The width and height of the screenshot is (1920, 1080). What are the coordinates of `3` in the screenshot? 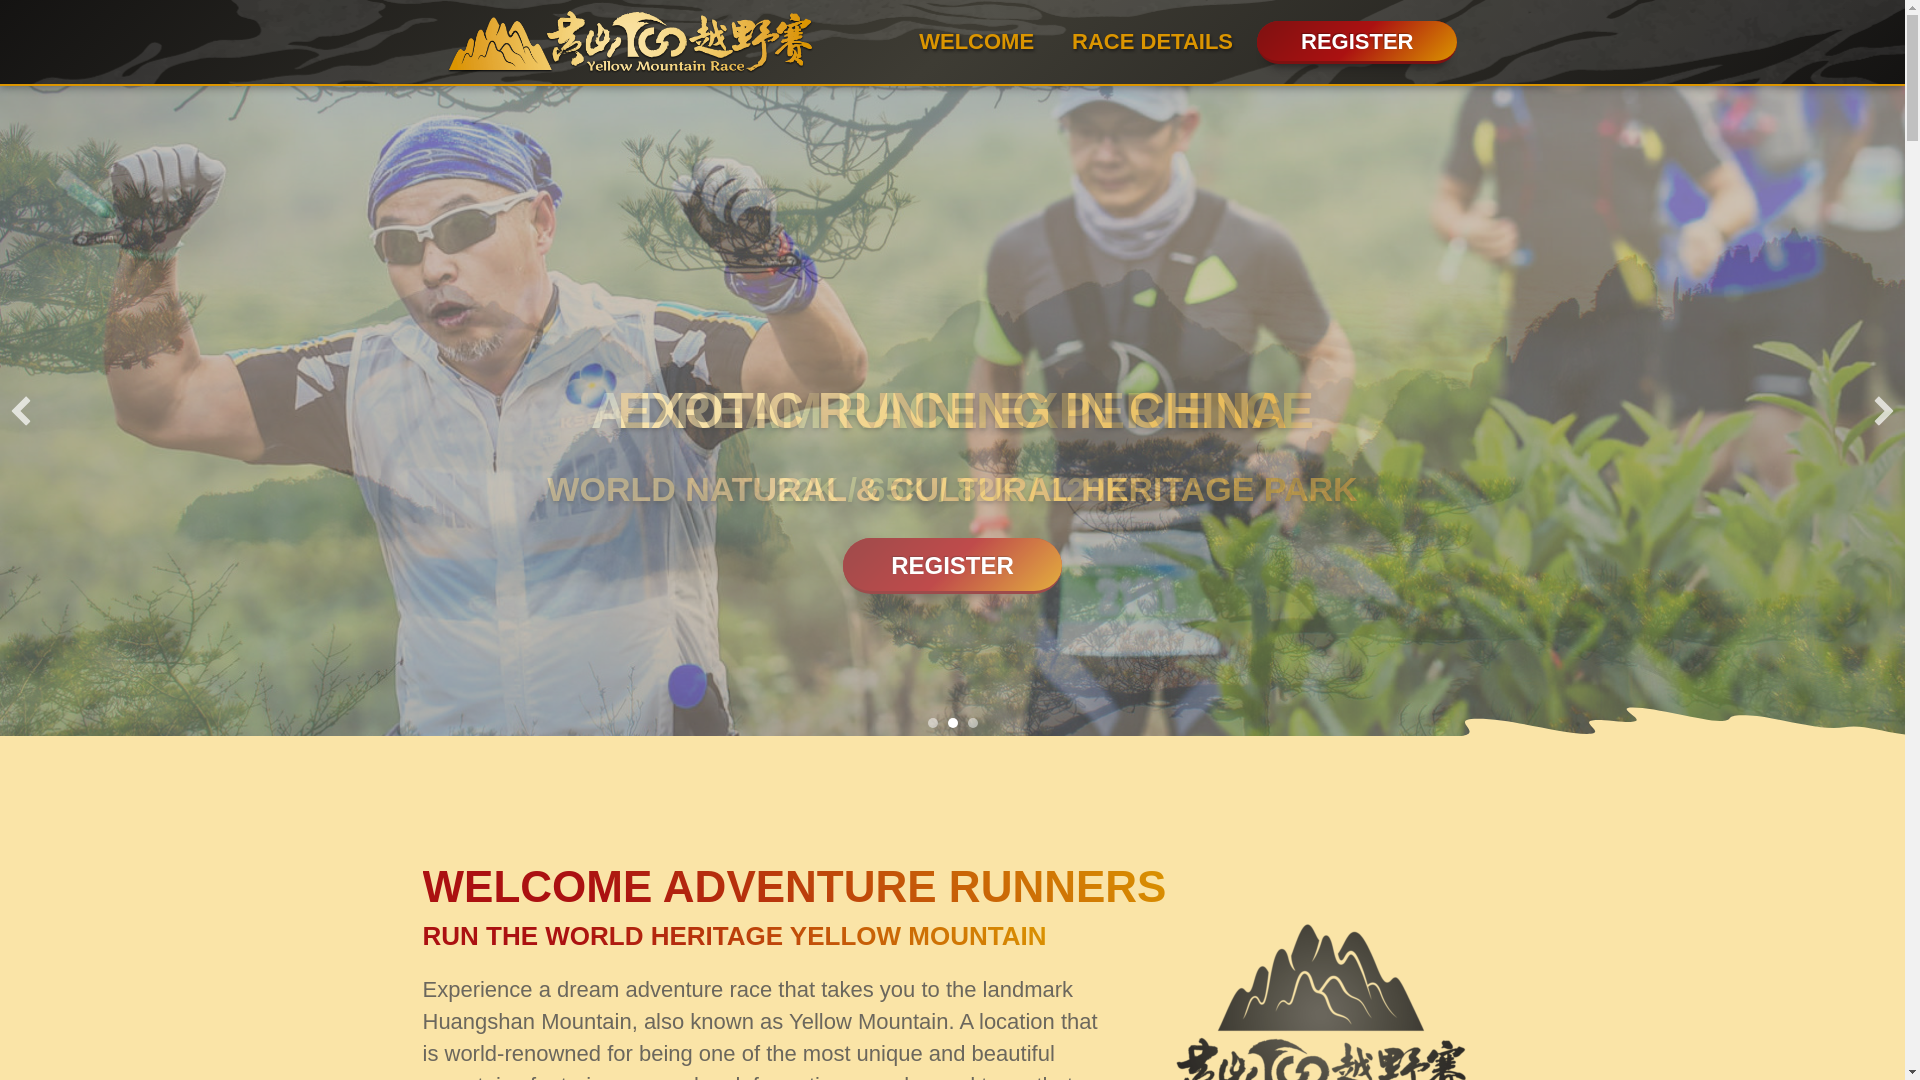 It's located at (972, 722).